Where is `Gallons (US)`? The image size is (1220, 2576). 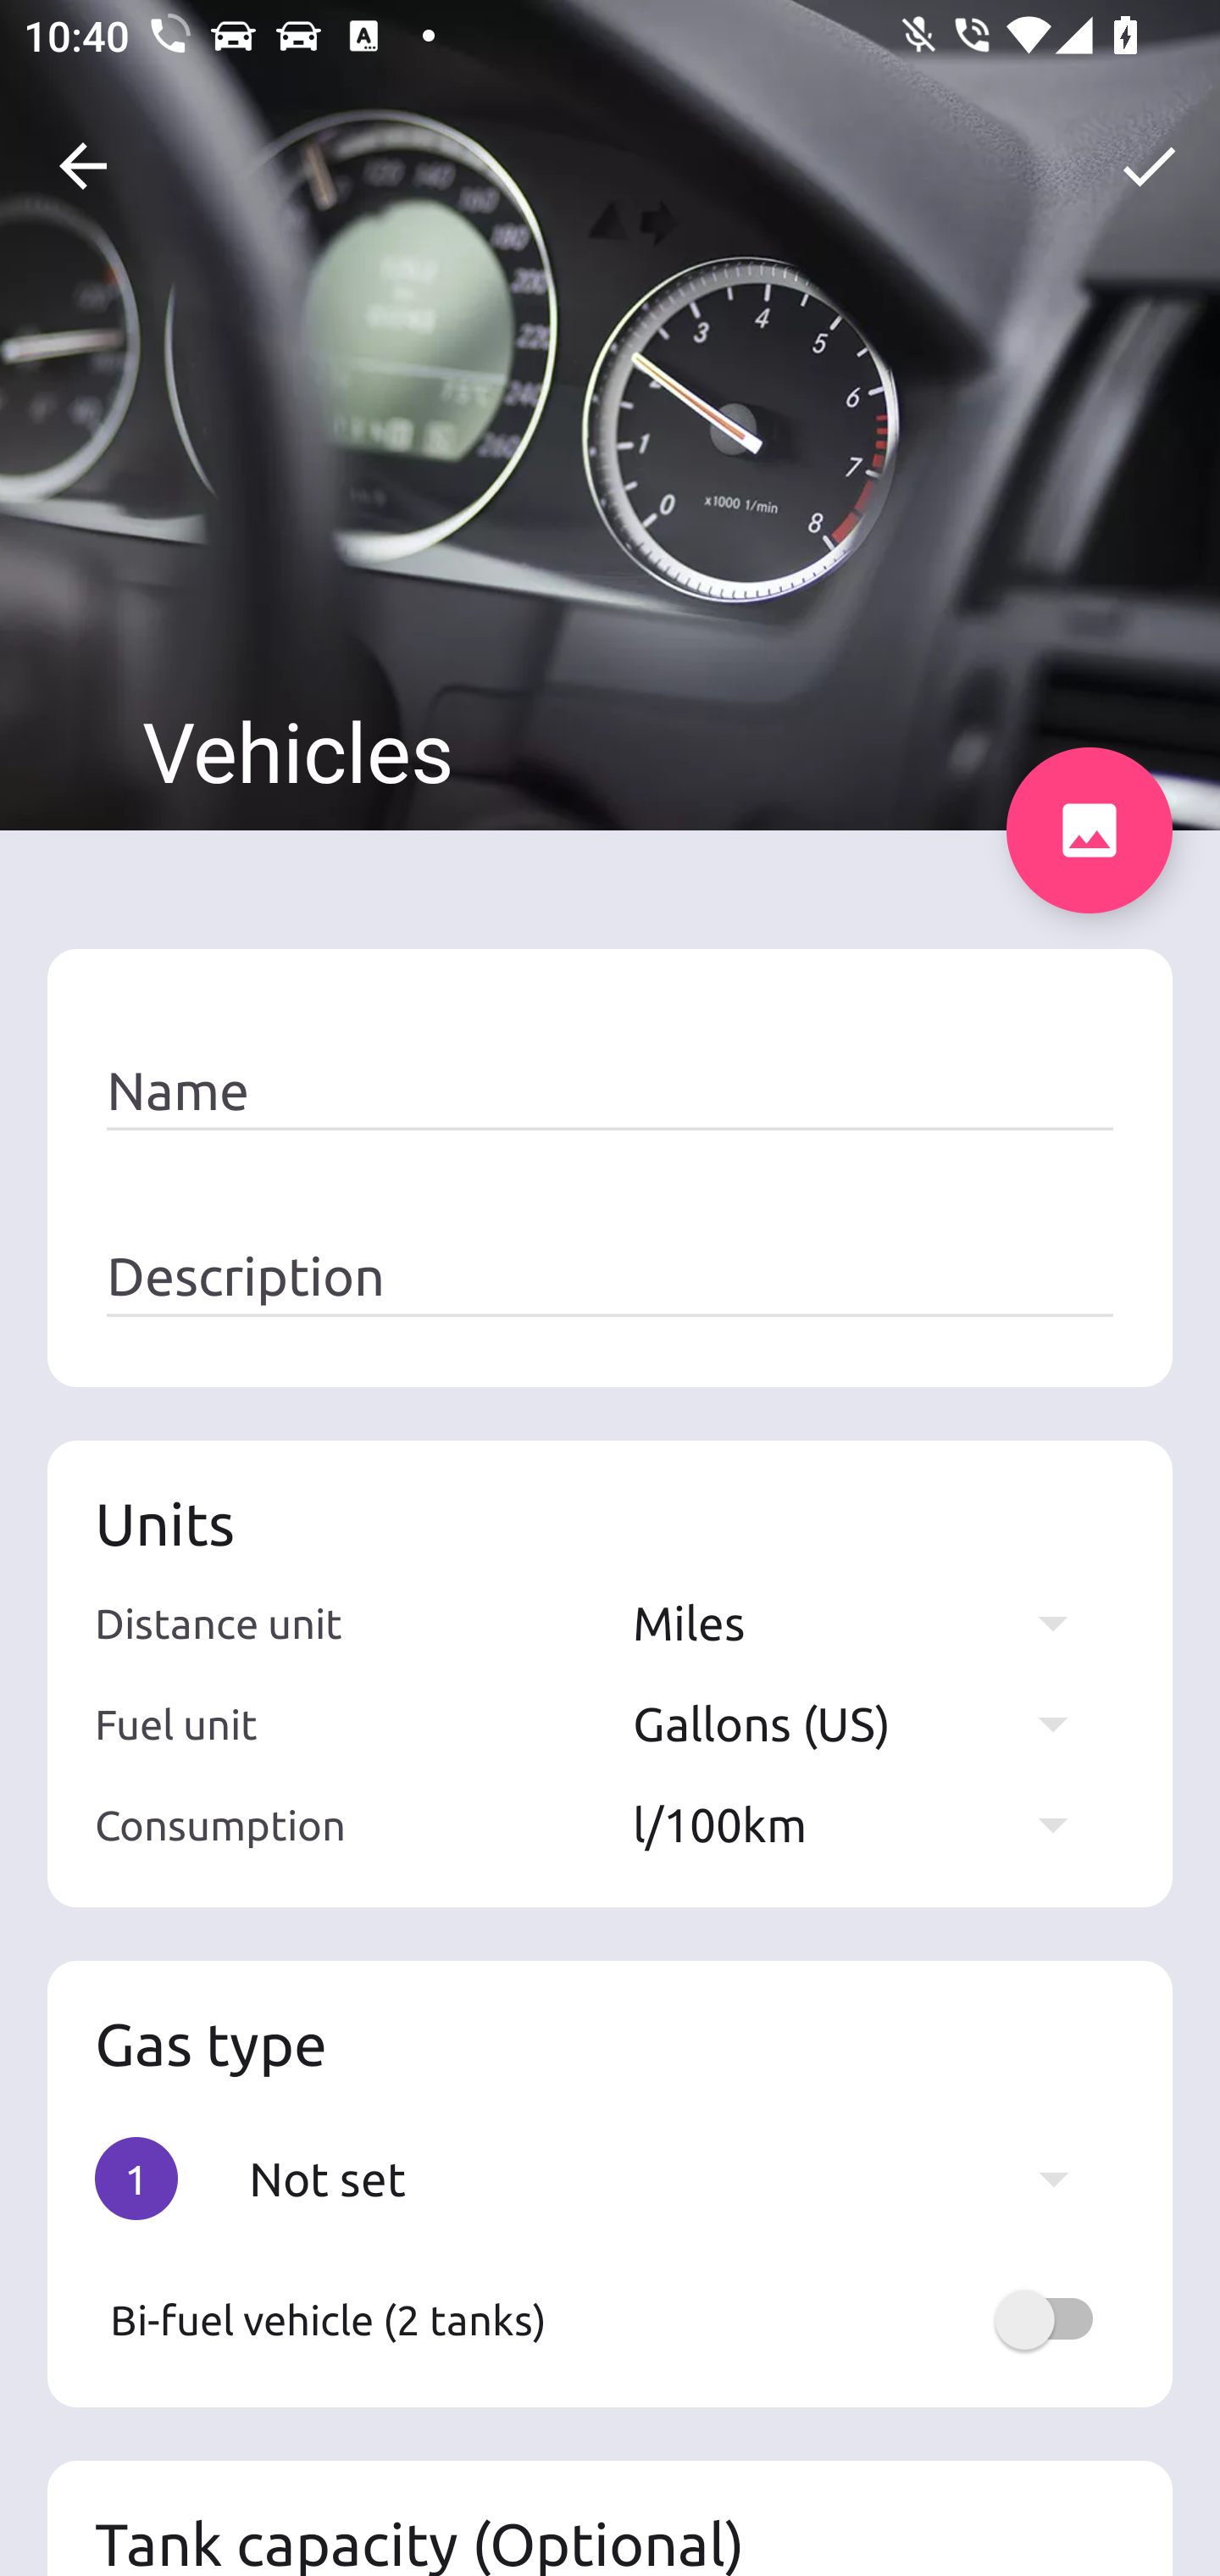
Gallons (US) is located at coordinates (866, 1724).